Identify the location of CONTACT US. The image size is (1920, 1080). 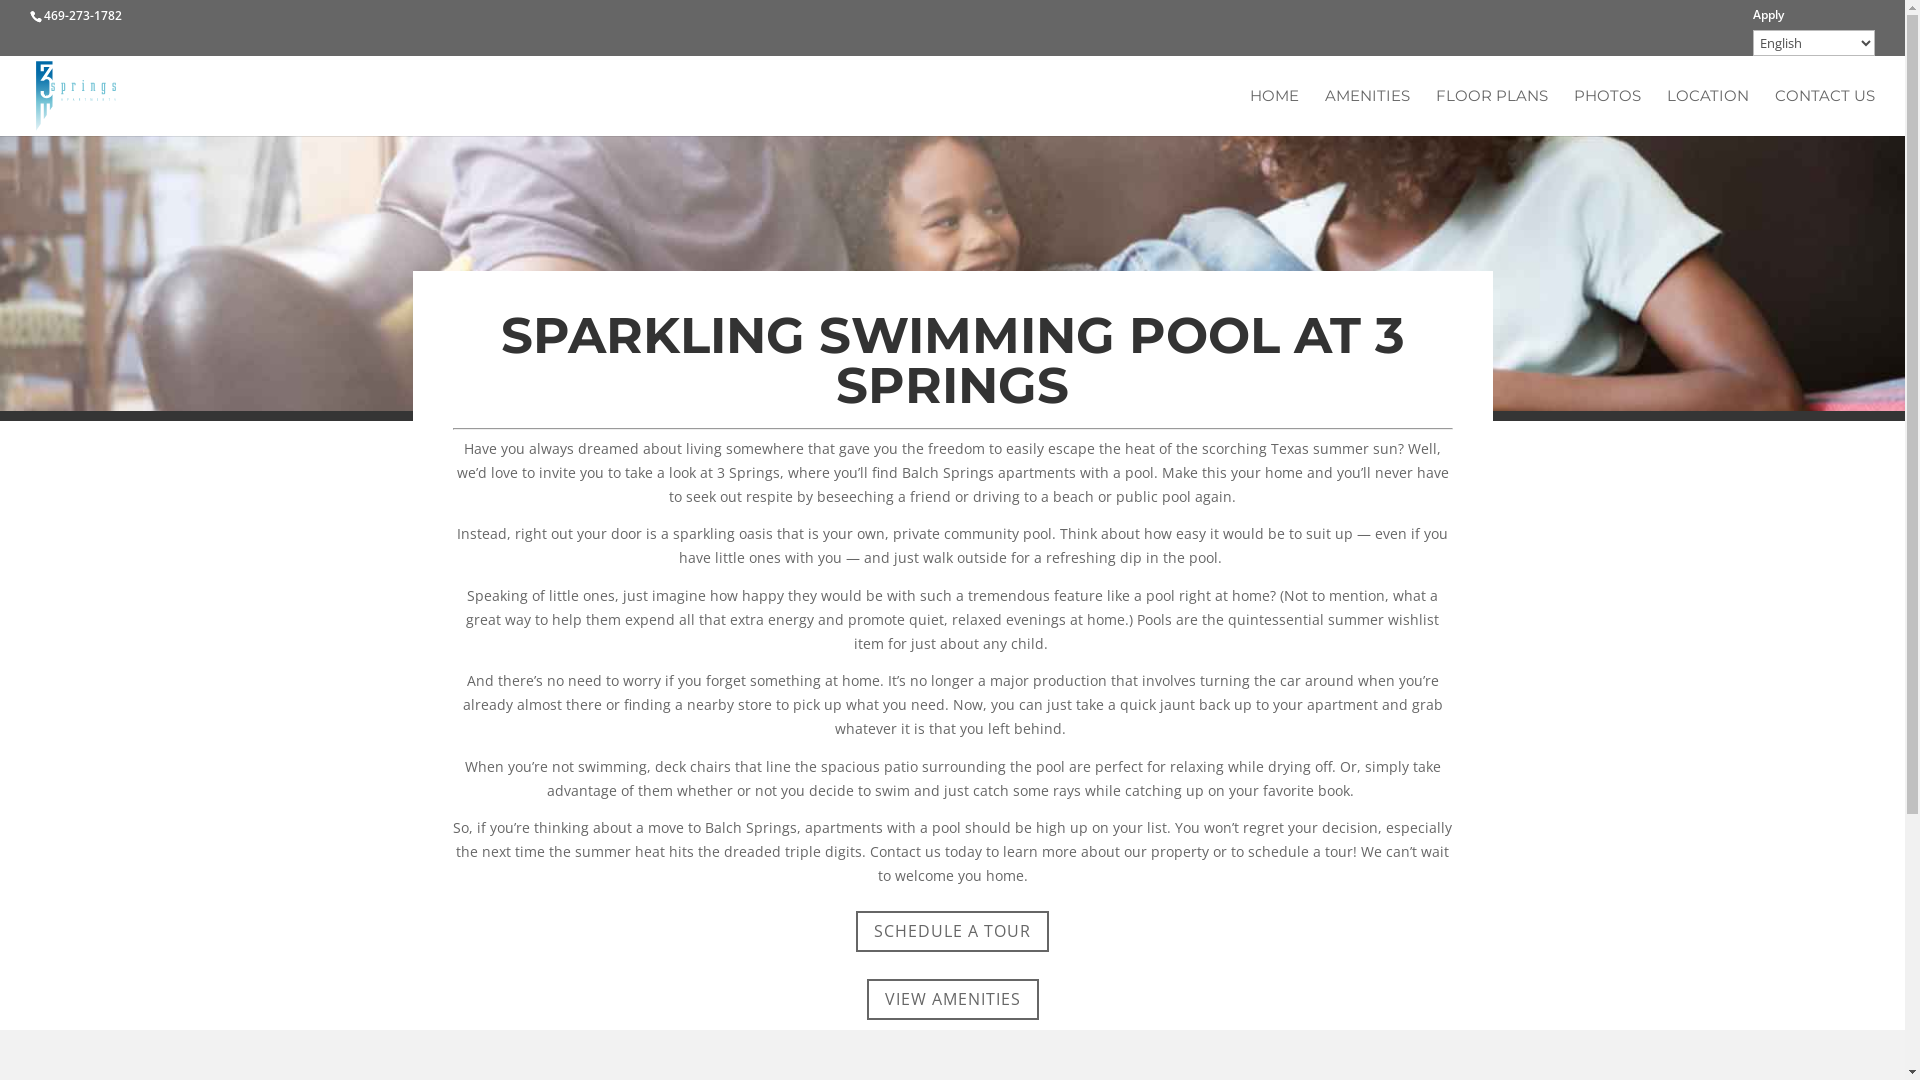
(1825, 112).